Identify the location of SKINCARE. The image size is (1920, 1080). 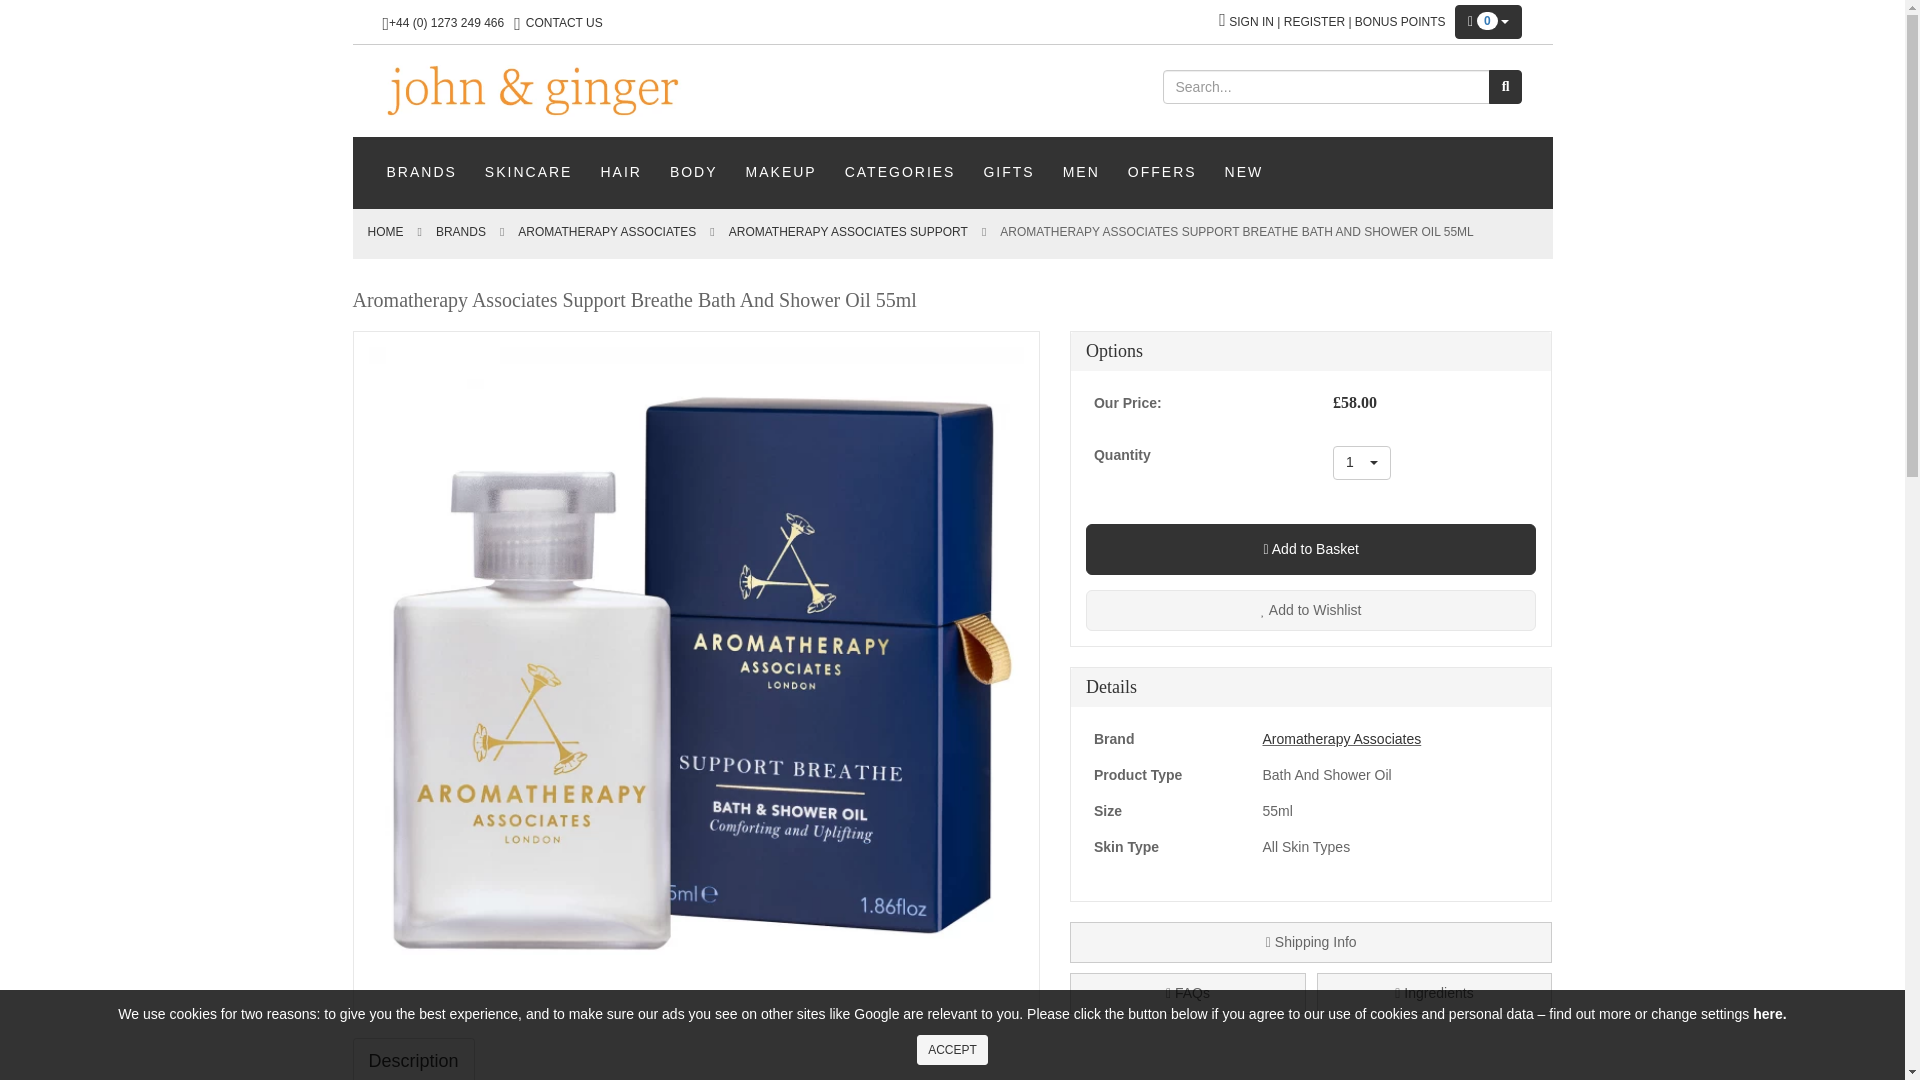
(952, 1049).